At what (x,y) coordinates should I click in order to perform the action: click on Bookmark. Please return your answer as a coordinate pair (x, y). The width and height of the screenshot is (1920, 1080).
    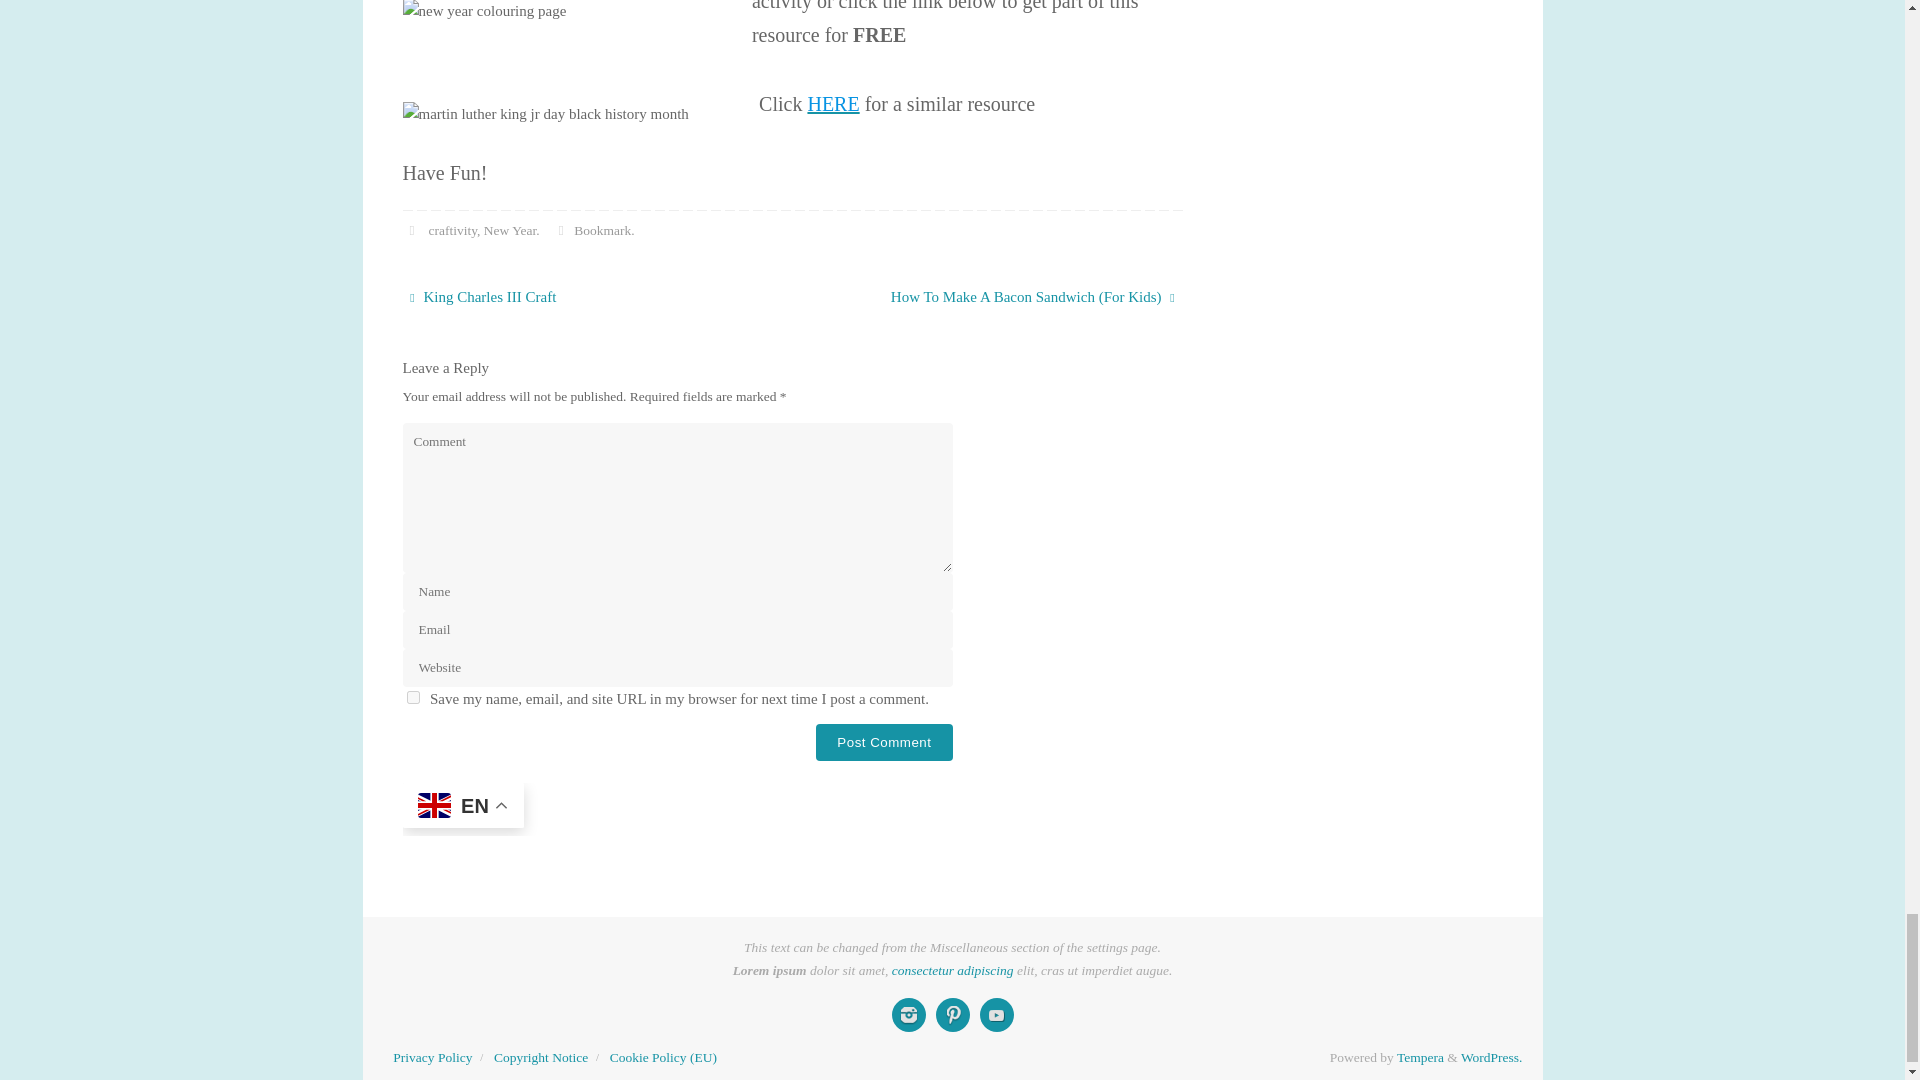
    Looking at the image, I should click on (602, 230).